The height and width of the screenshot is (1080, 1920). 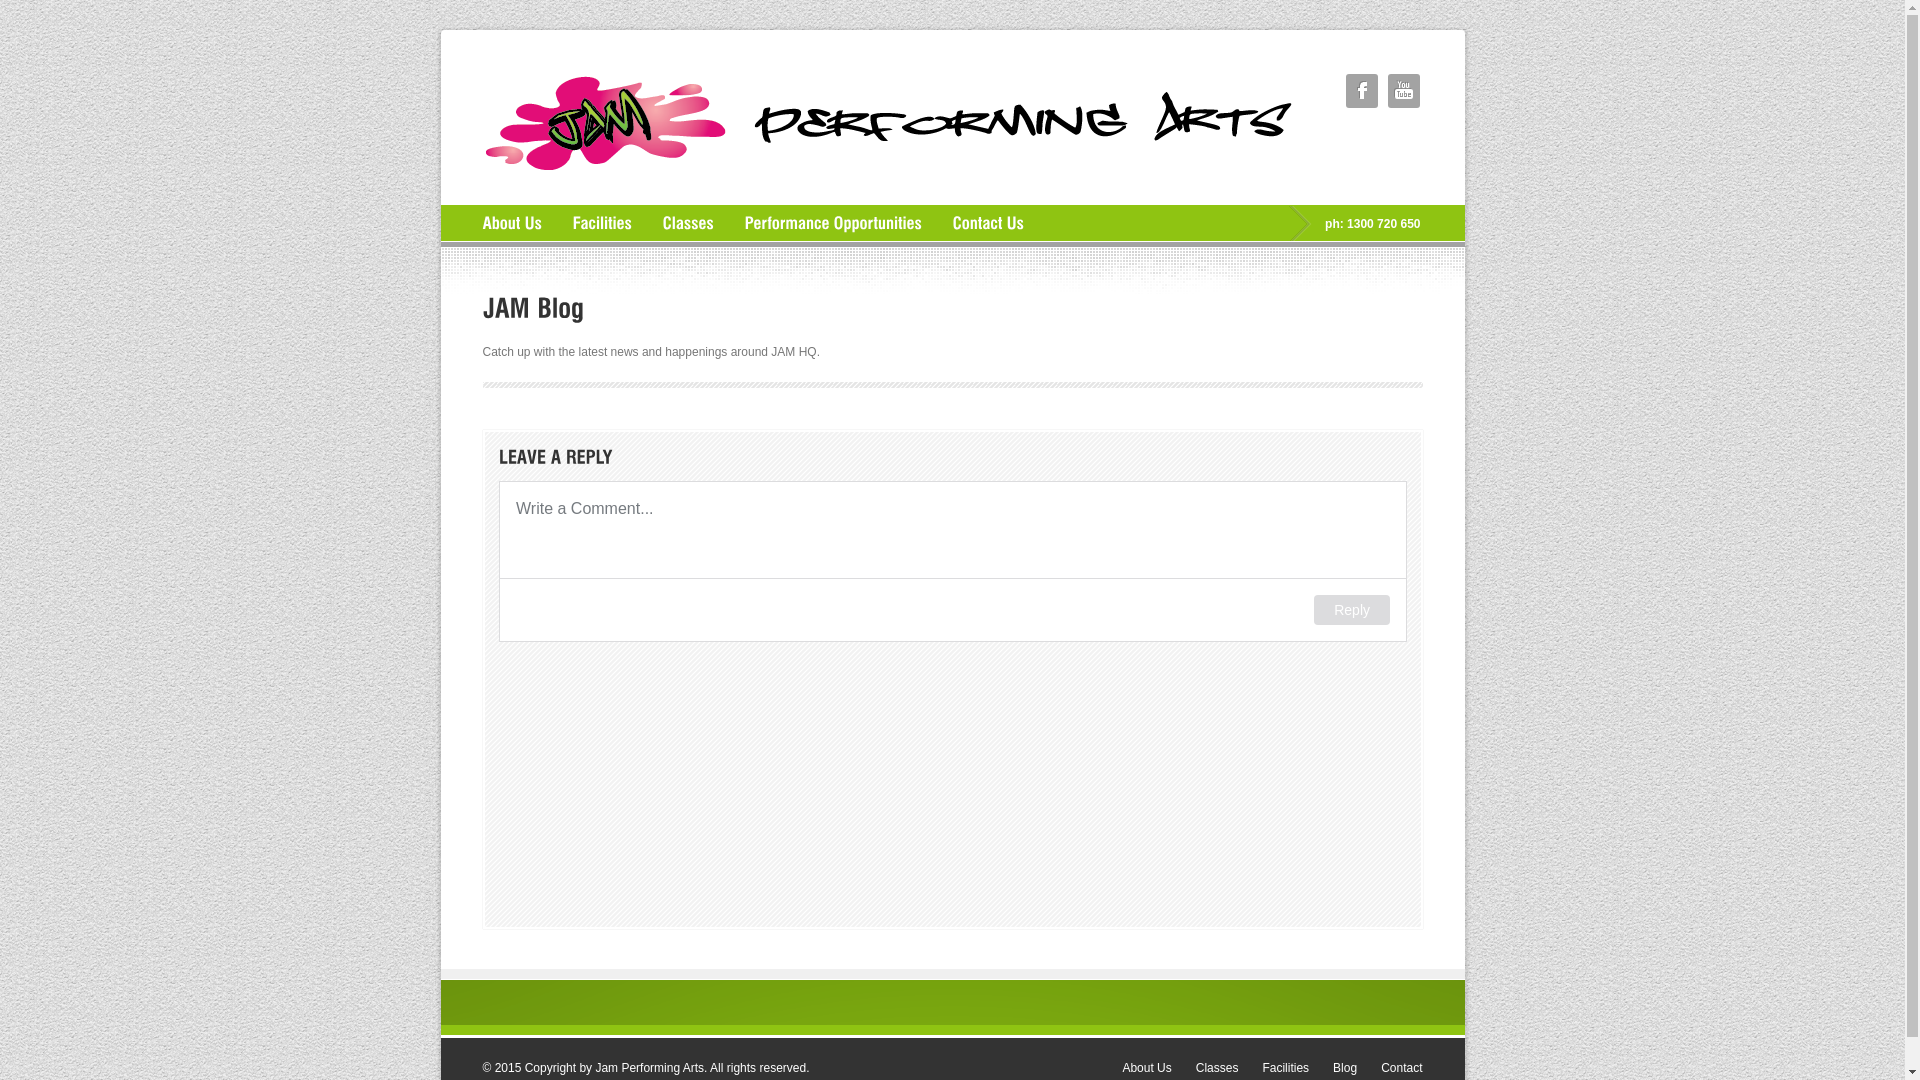 What do you see at coordinates (1402, 1068) in the screenshot?
I see `Contact` at bounding box center [1402, 1068].